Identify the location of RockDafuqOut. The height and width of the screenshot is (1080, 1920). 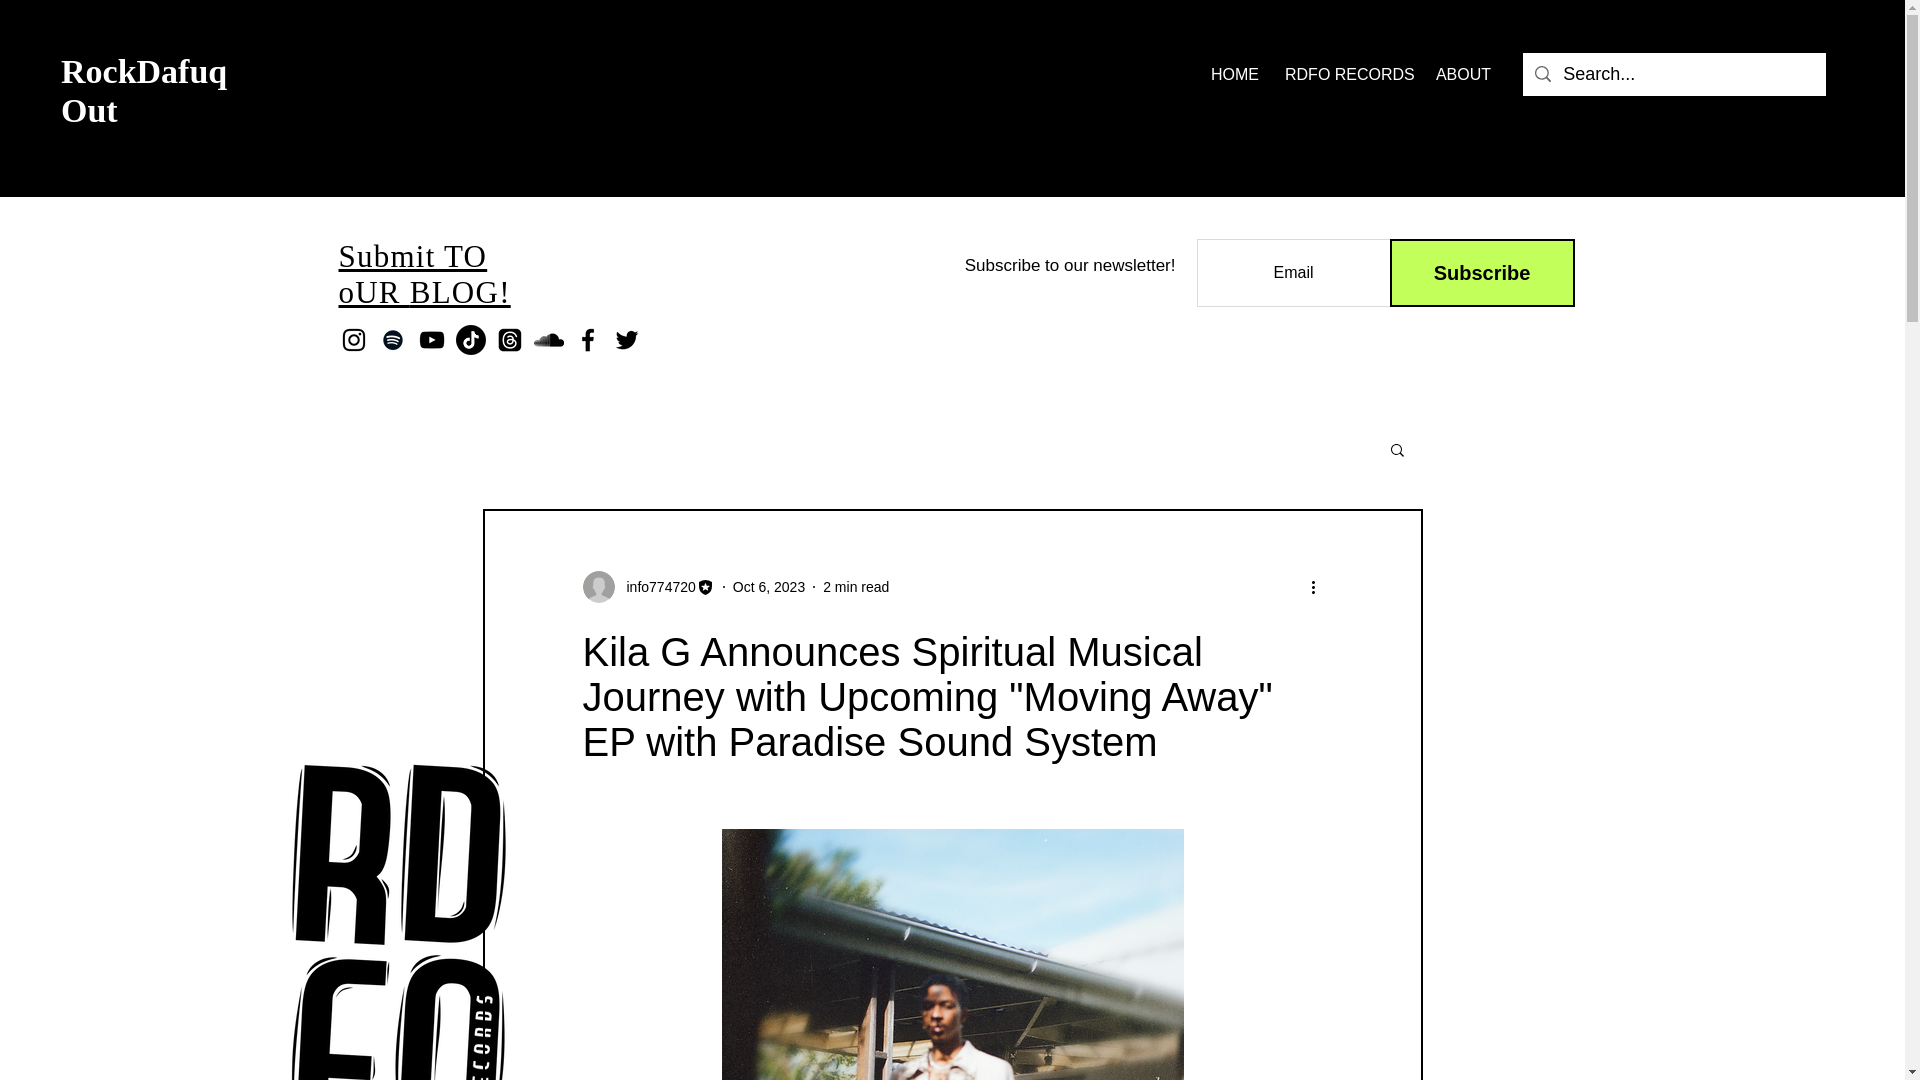
(144, 90).